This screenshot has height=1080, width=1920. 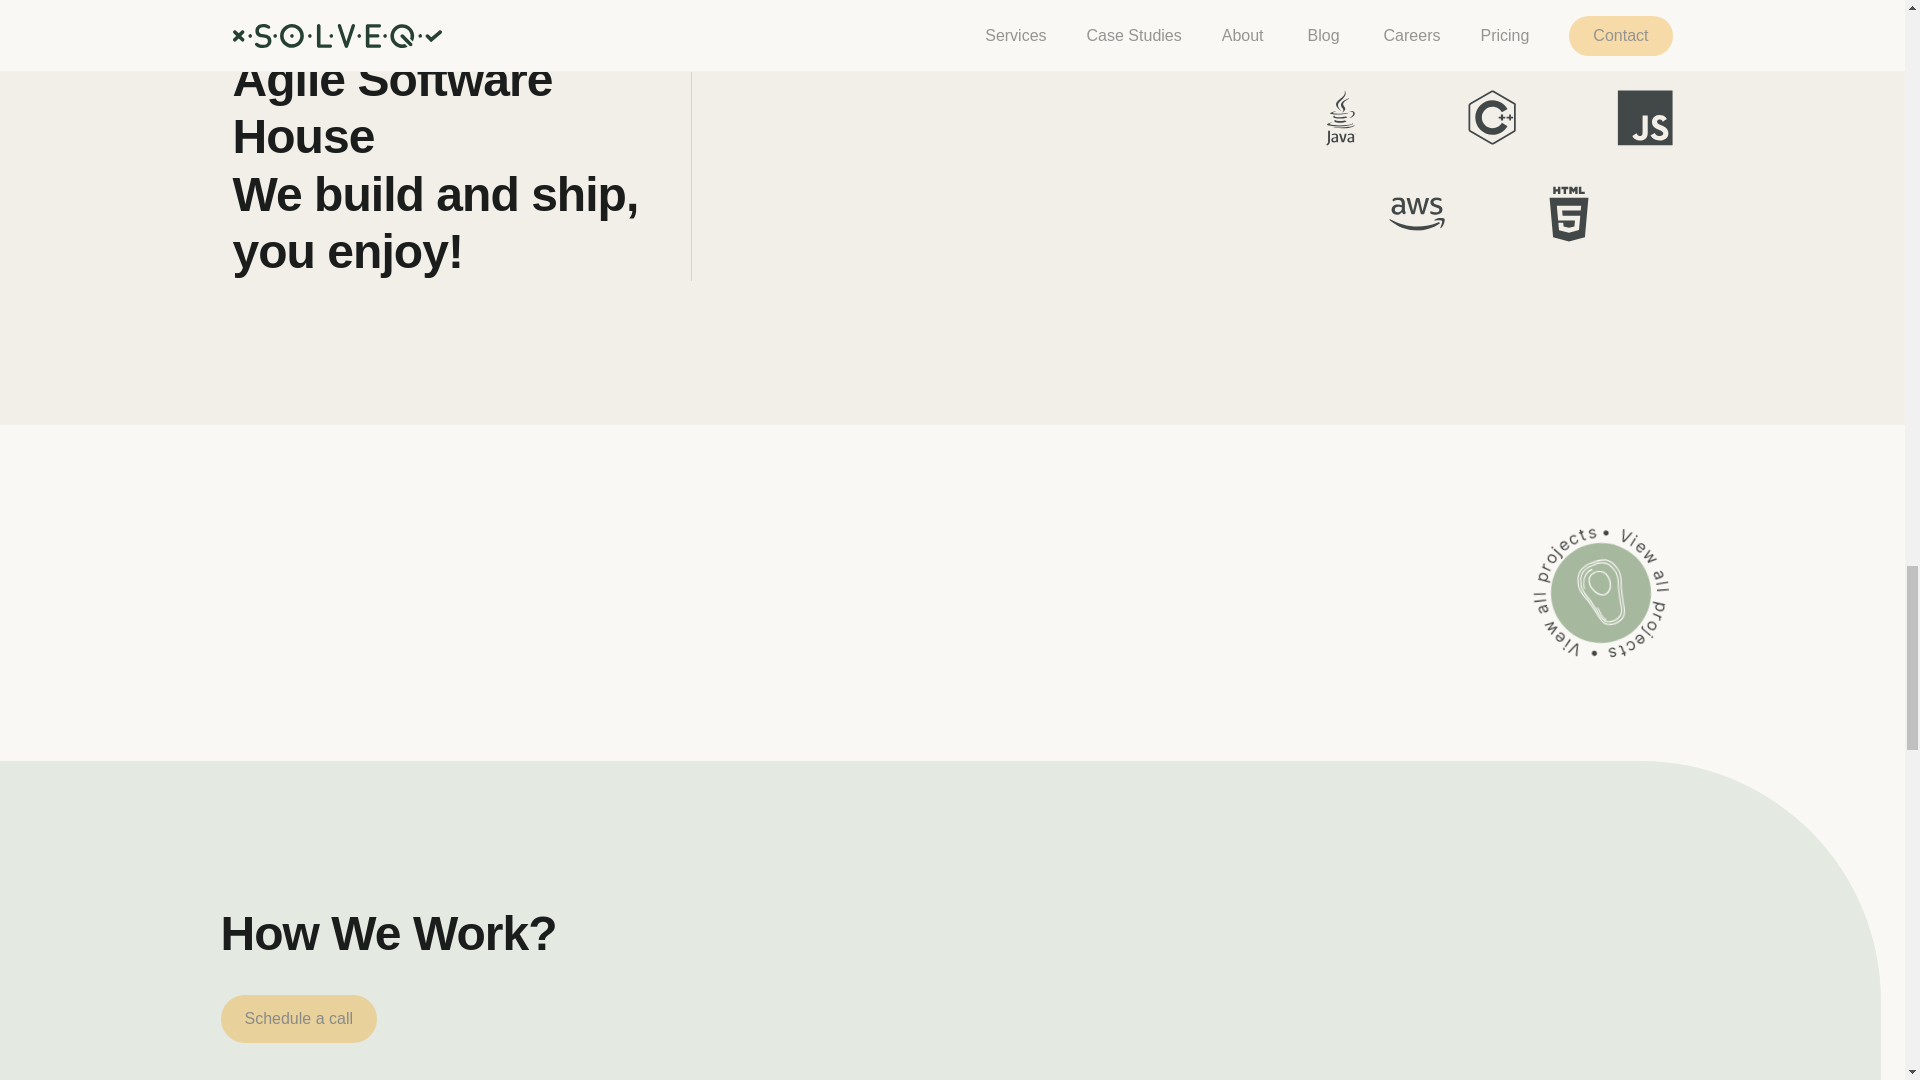 What do you see at coordinates (298, 1018) in the screenshot?
I see `Schedule a call` at bounding box center [298, 1018].